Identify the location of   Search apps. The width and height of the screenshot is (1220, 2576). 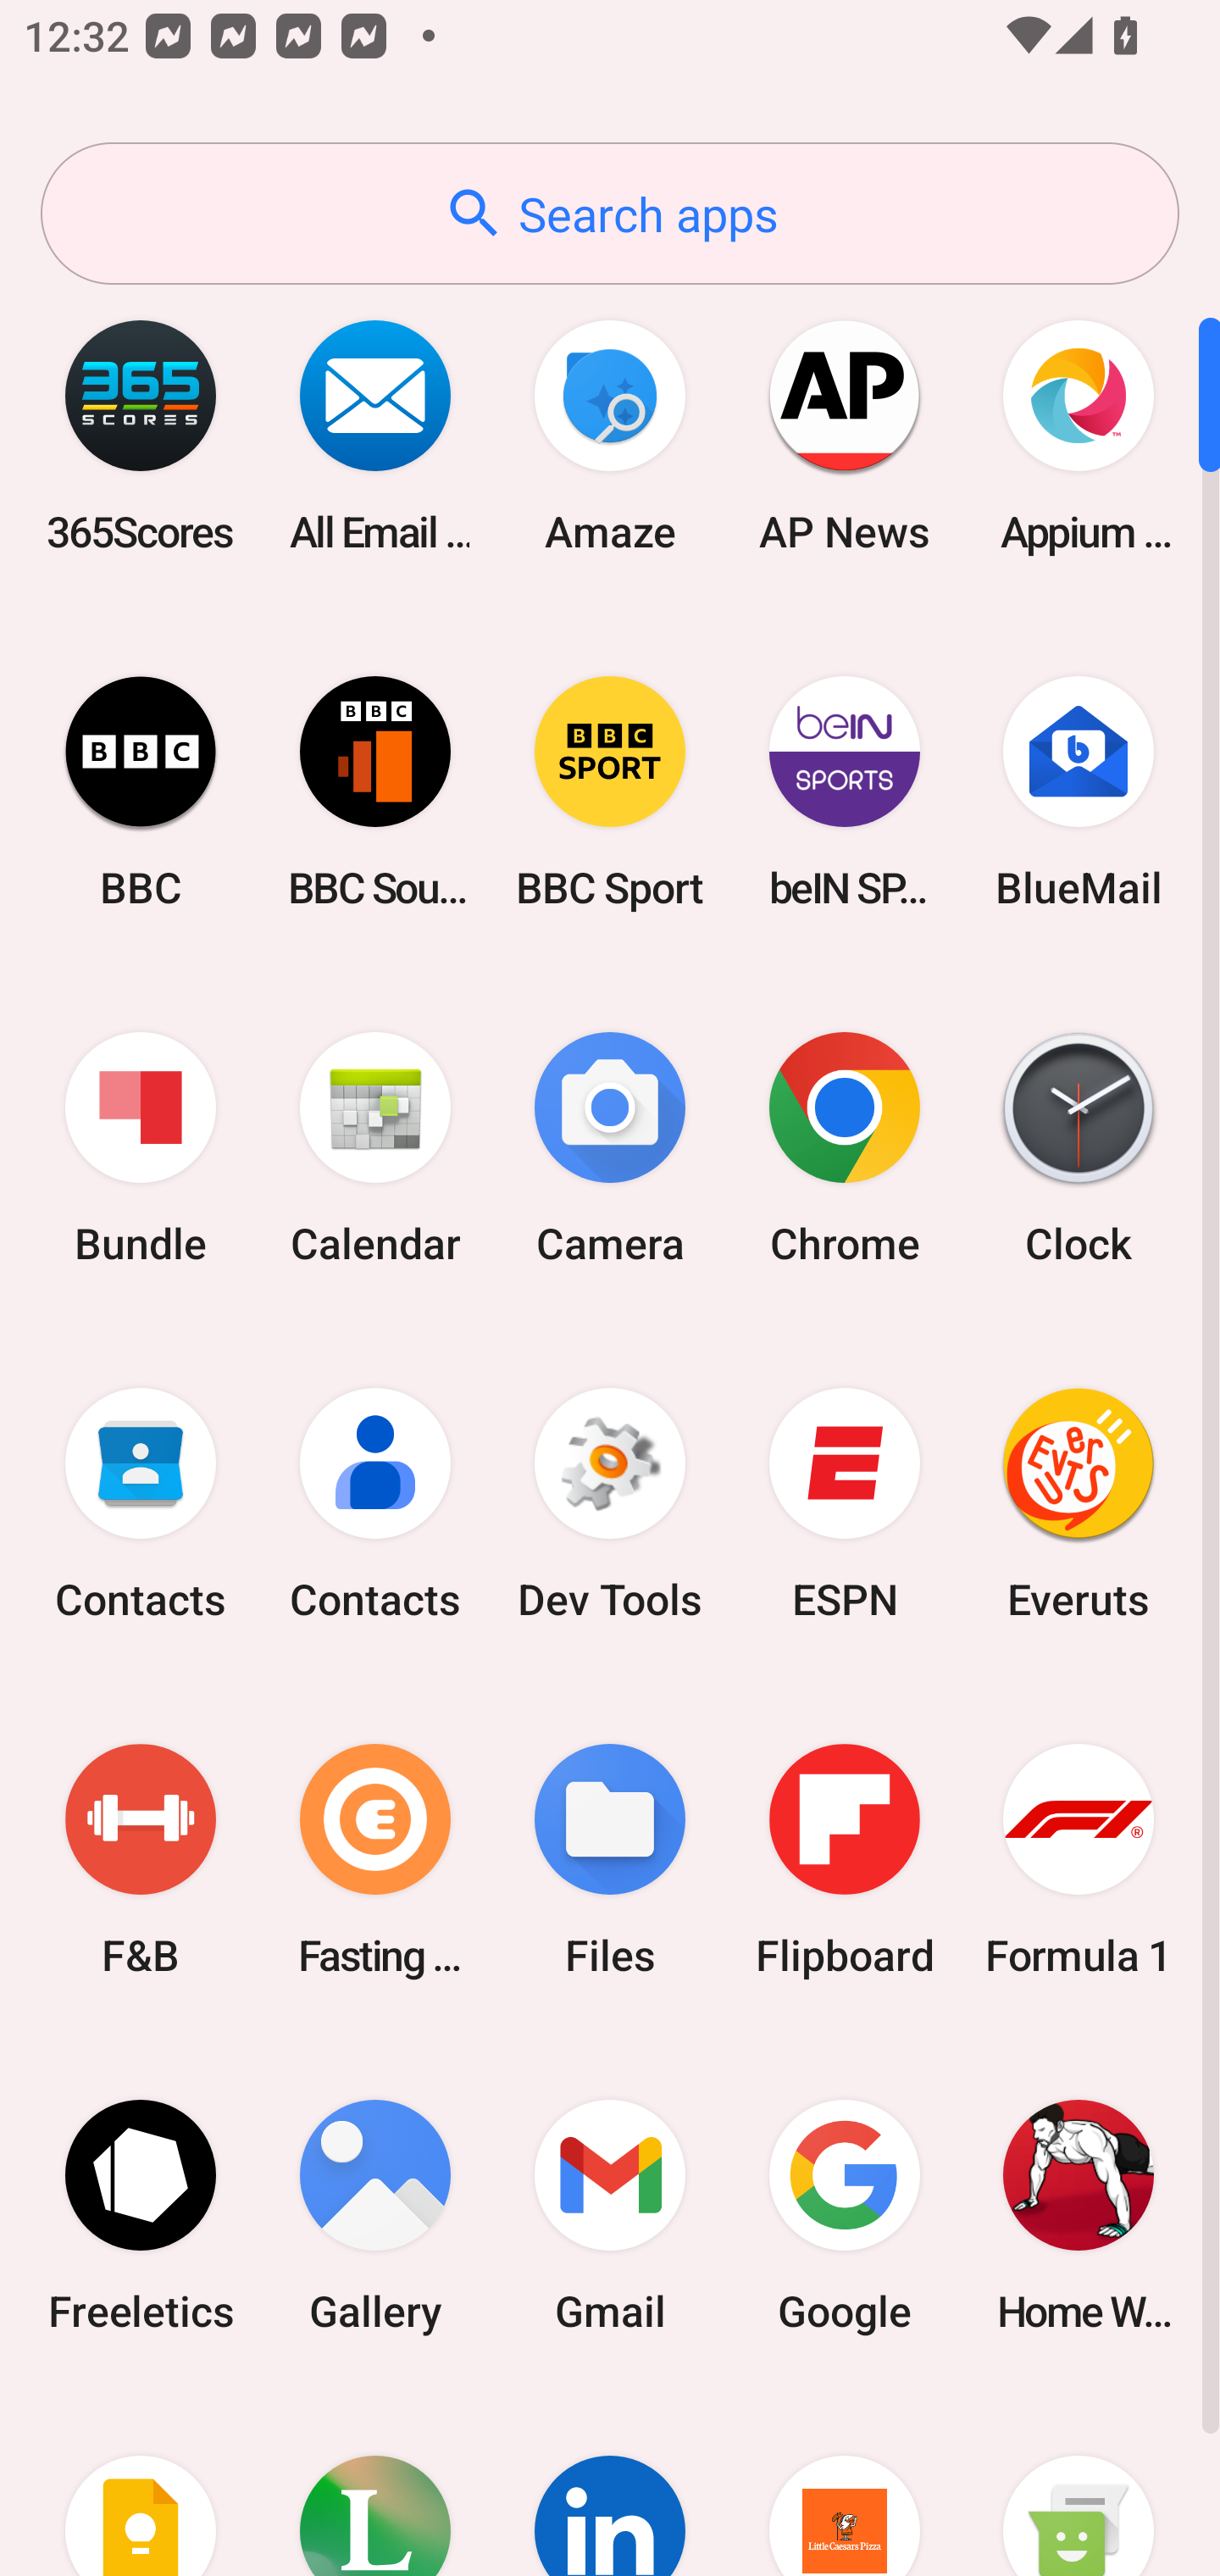
(610, 214).